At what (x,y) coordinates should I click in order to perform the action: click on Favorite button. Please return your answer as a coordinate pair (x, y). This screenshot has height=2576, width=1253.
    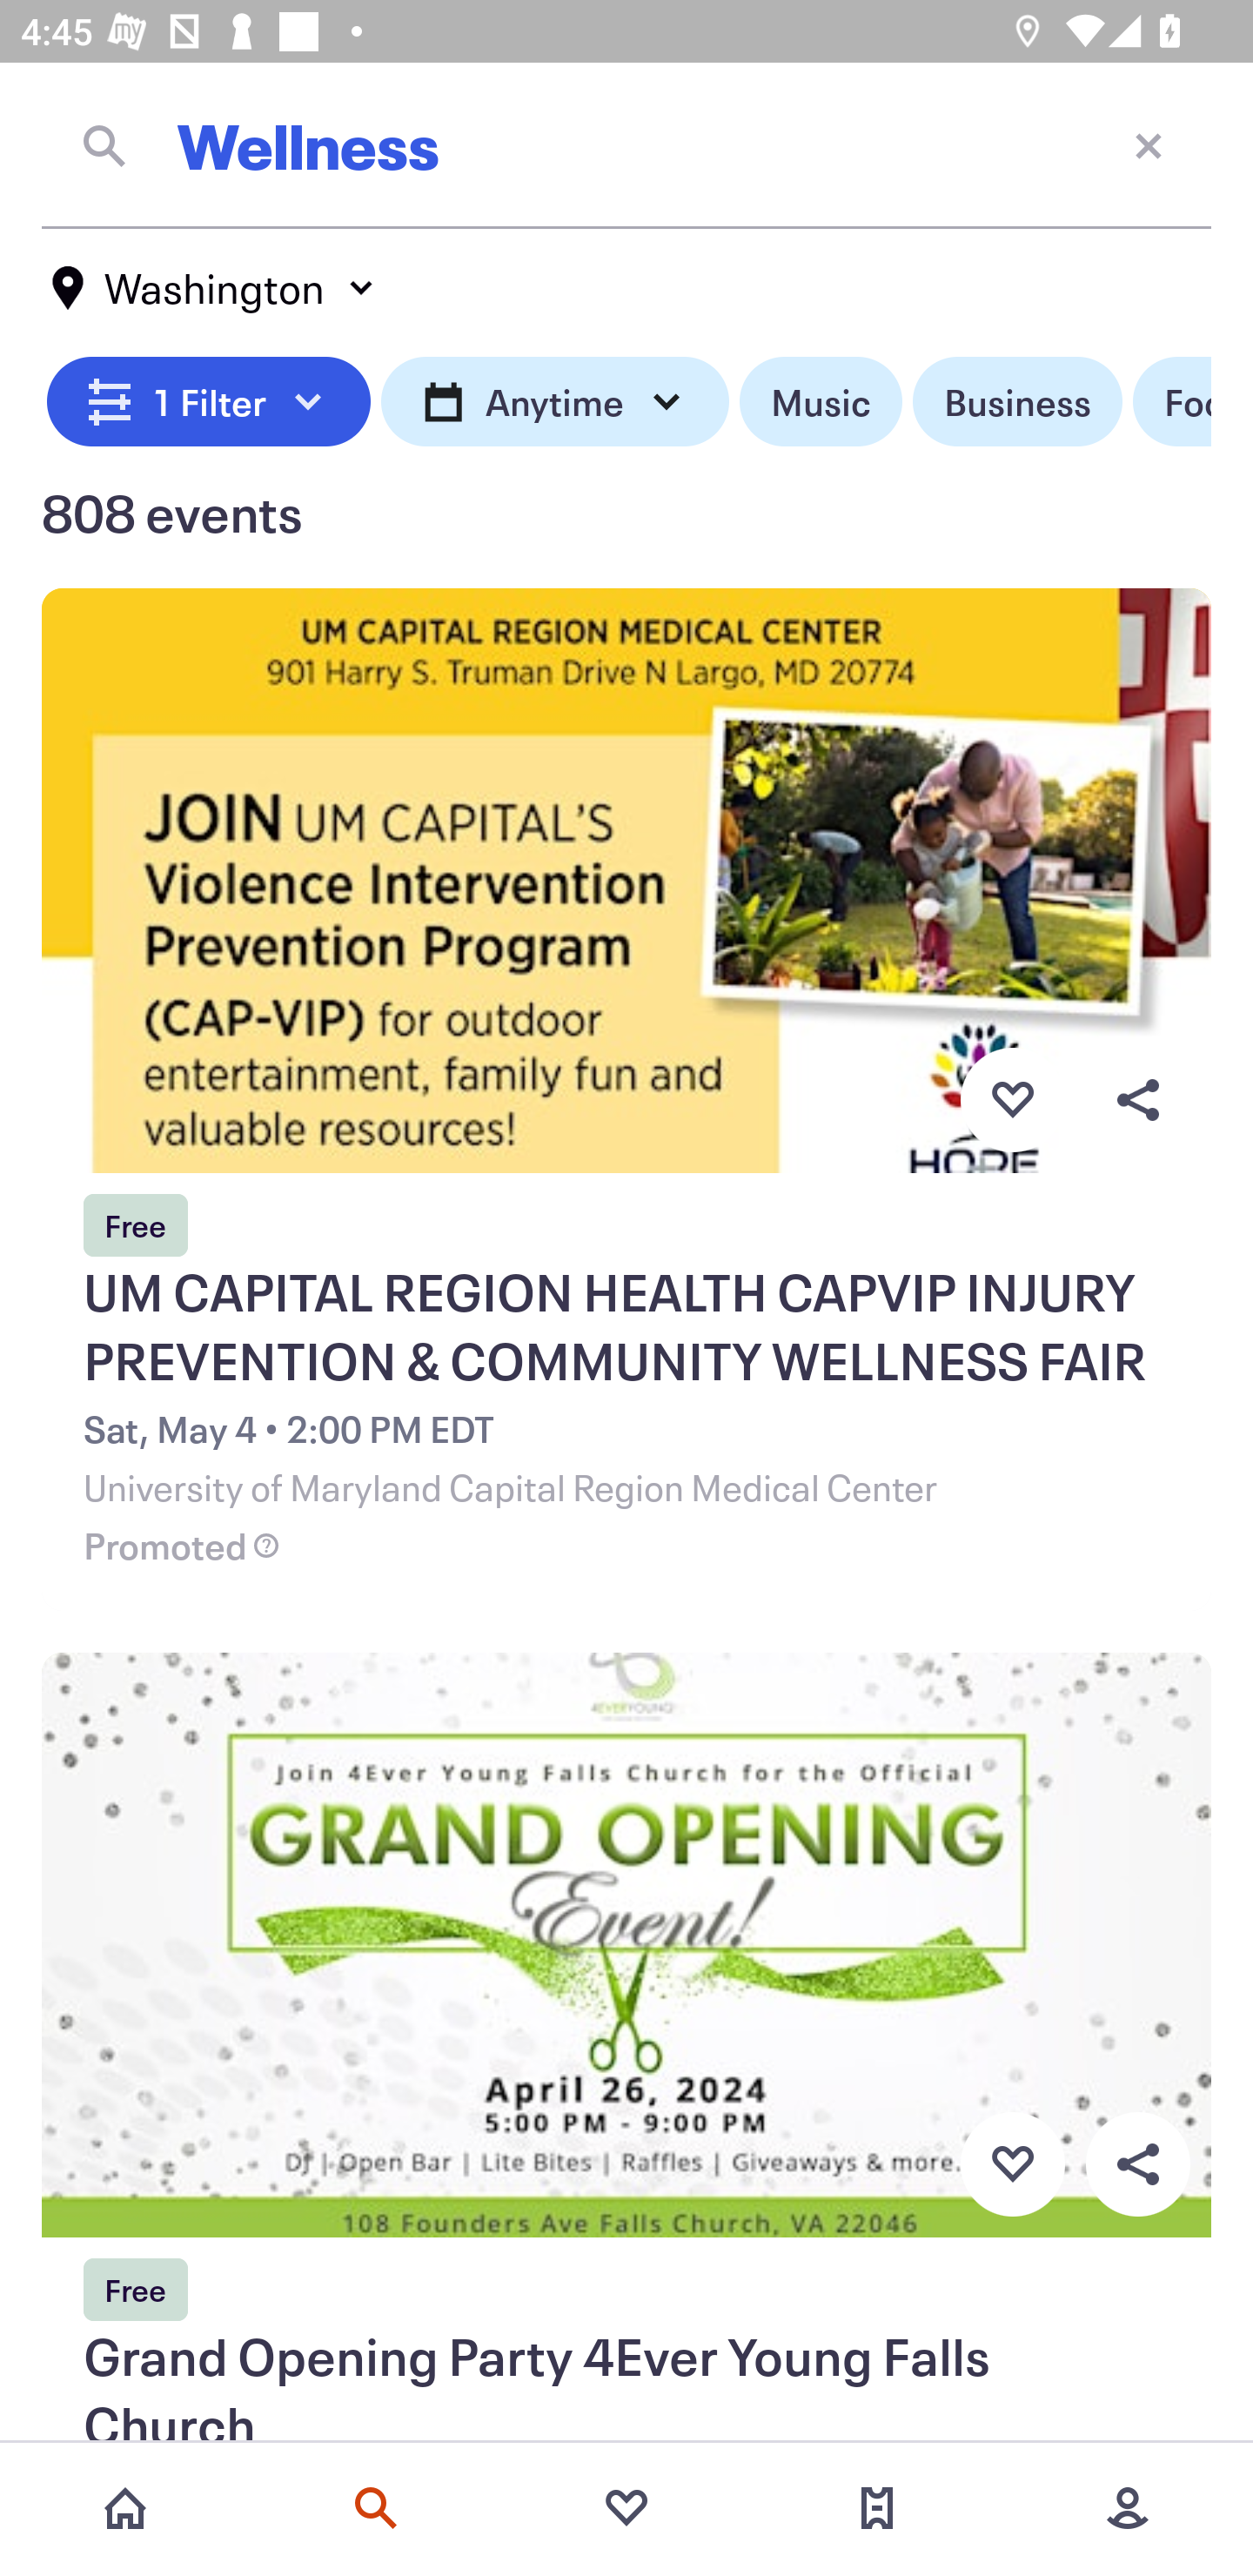
    Looking at the image, I should click on (1012, 1099).